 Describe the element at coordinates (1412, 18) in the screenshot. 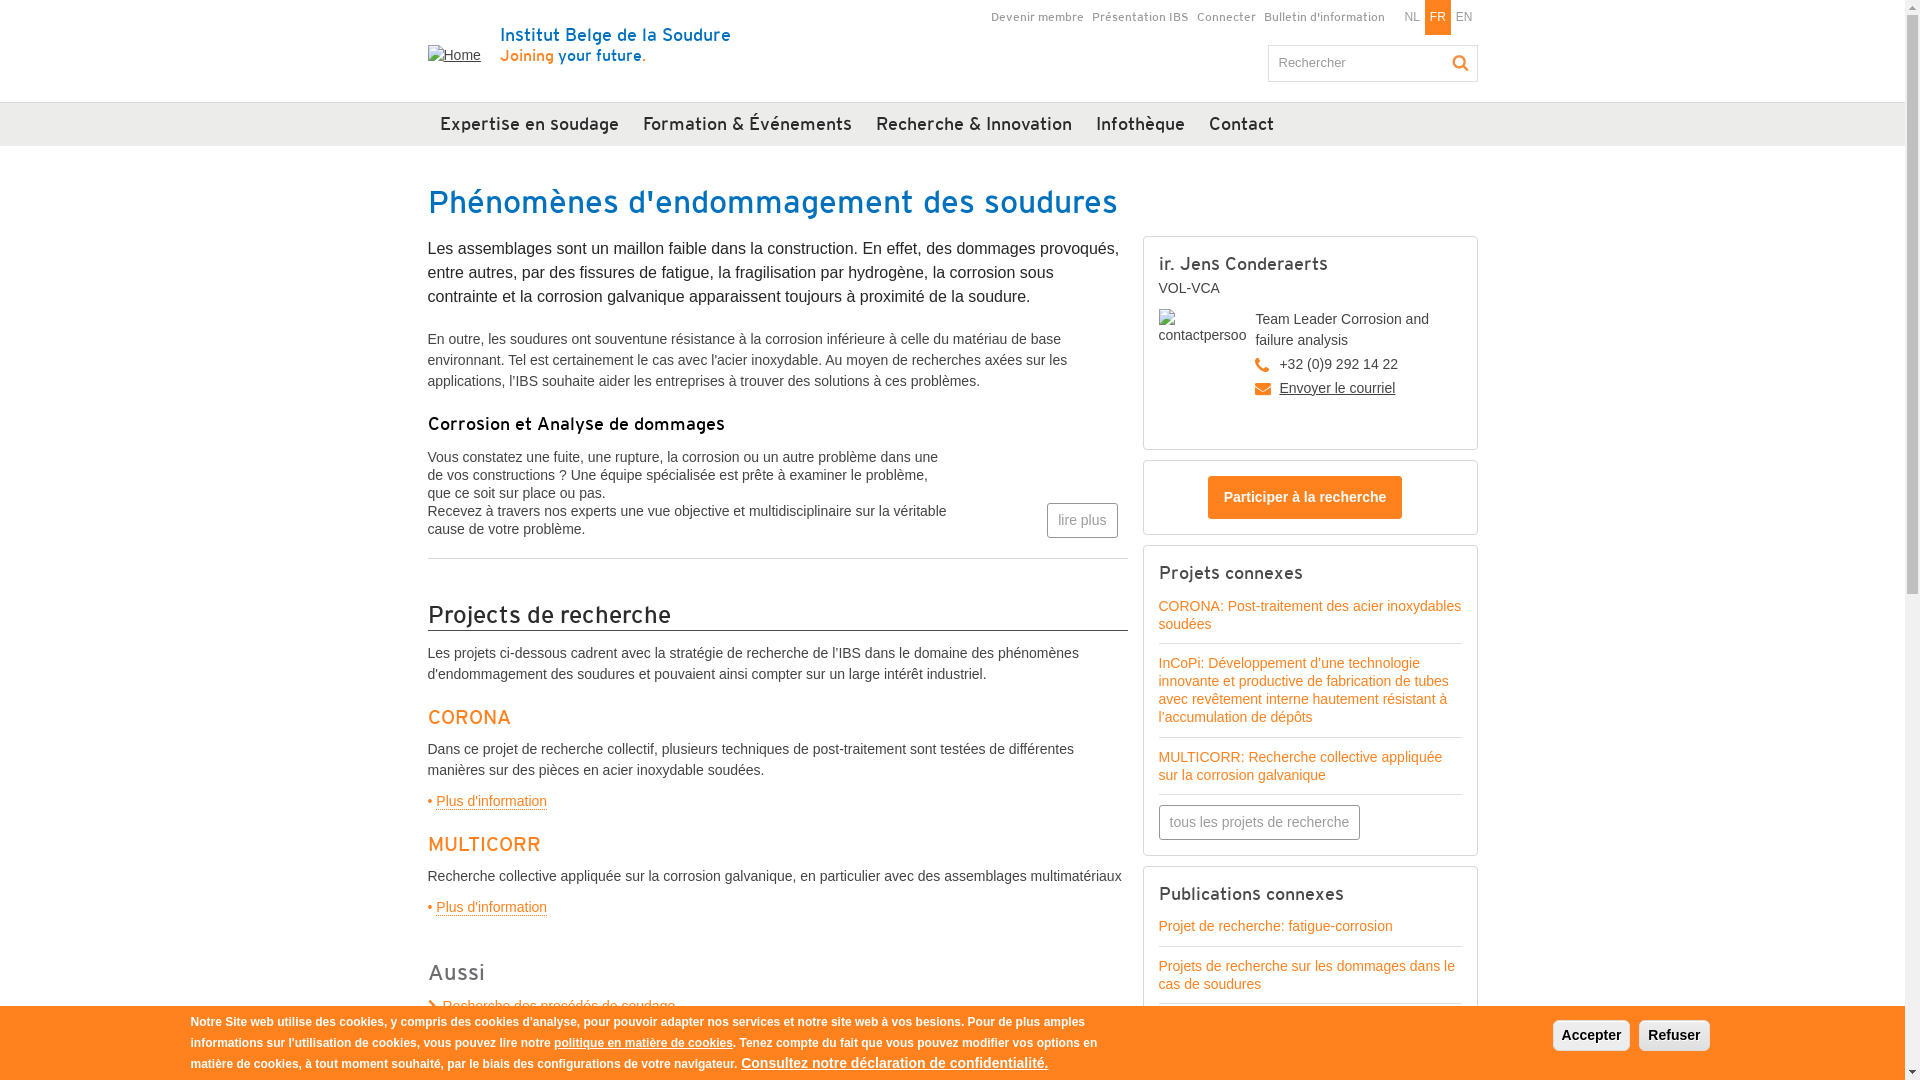

I see `NL` at that location.